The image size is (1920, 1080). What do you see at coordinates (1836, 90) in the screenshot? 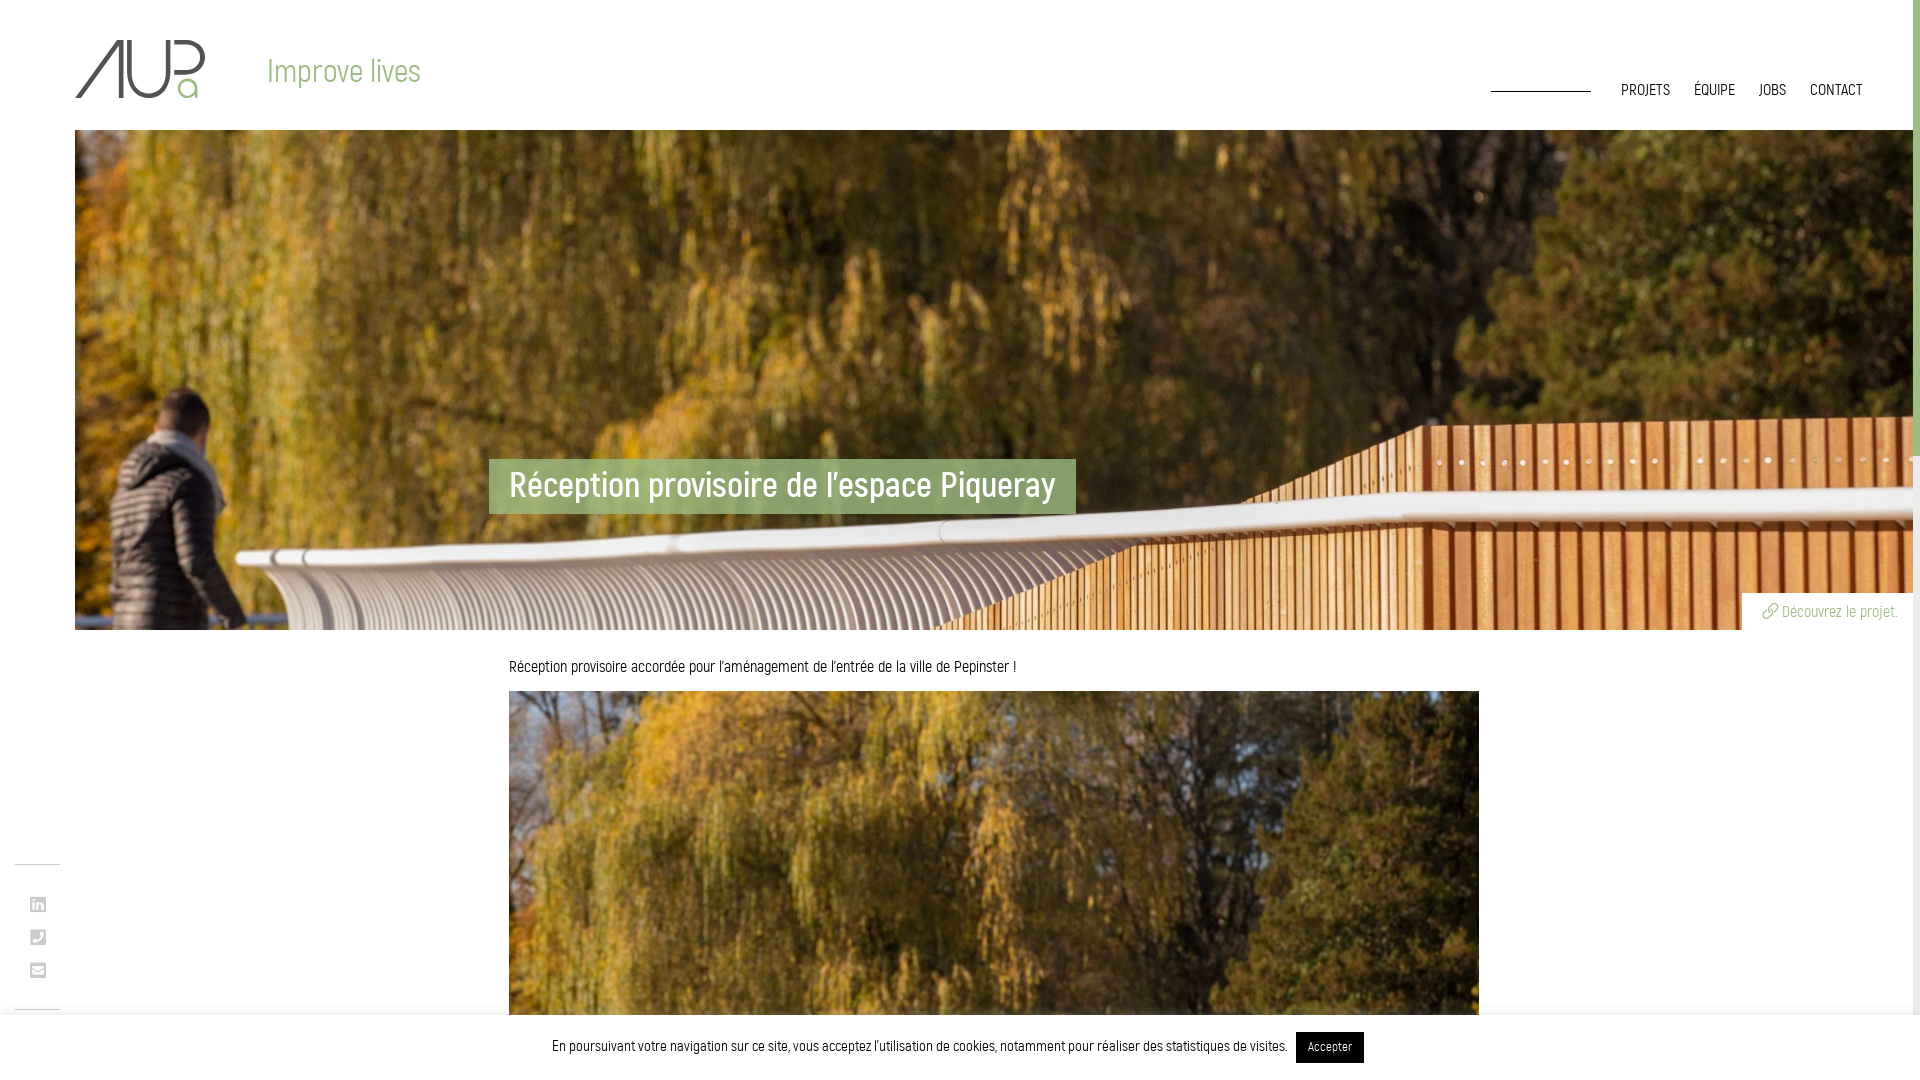
I see `CONTACT` at bounding box center [1836, 90].